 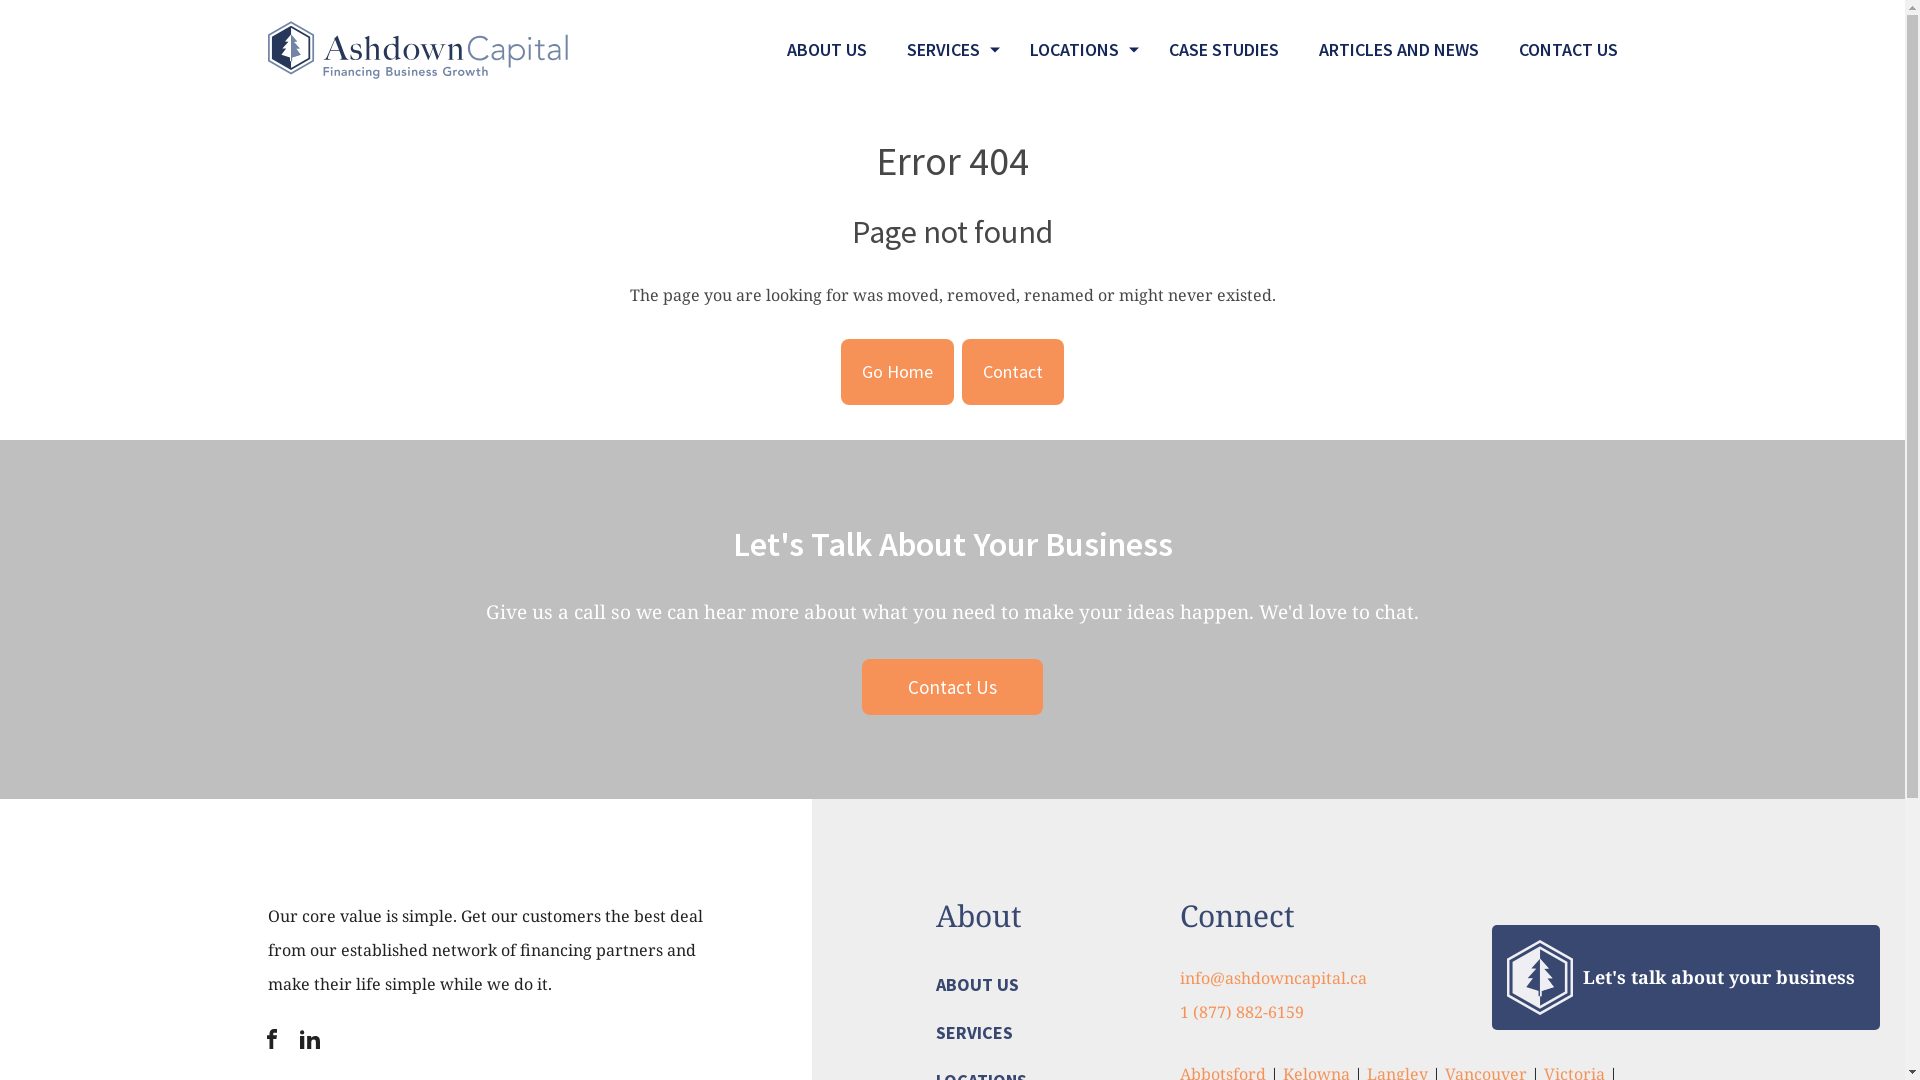 What do you see at coordinates (1398, 50) in the screenshot?
I see `ARTICLES AND NEWS` at bounding box center [1398, 50].